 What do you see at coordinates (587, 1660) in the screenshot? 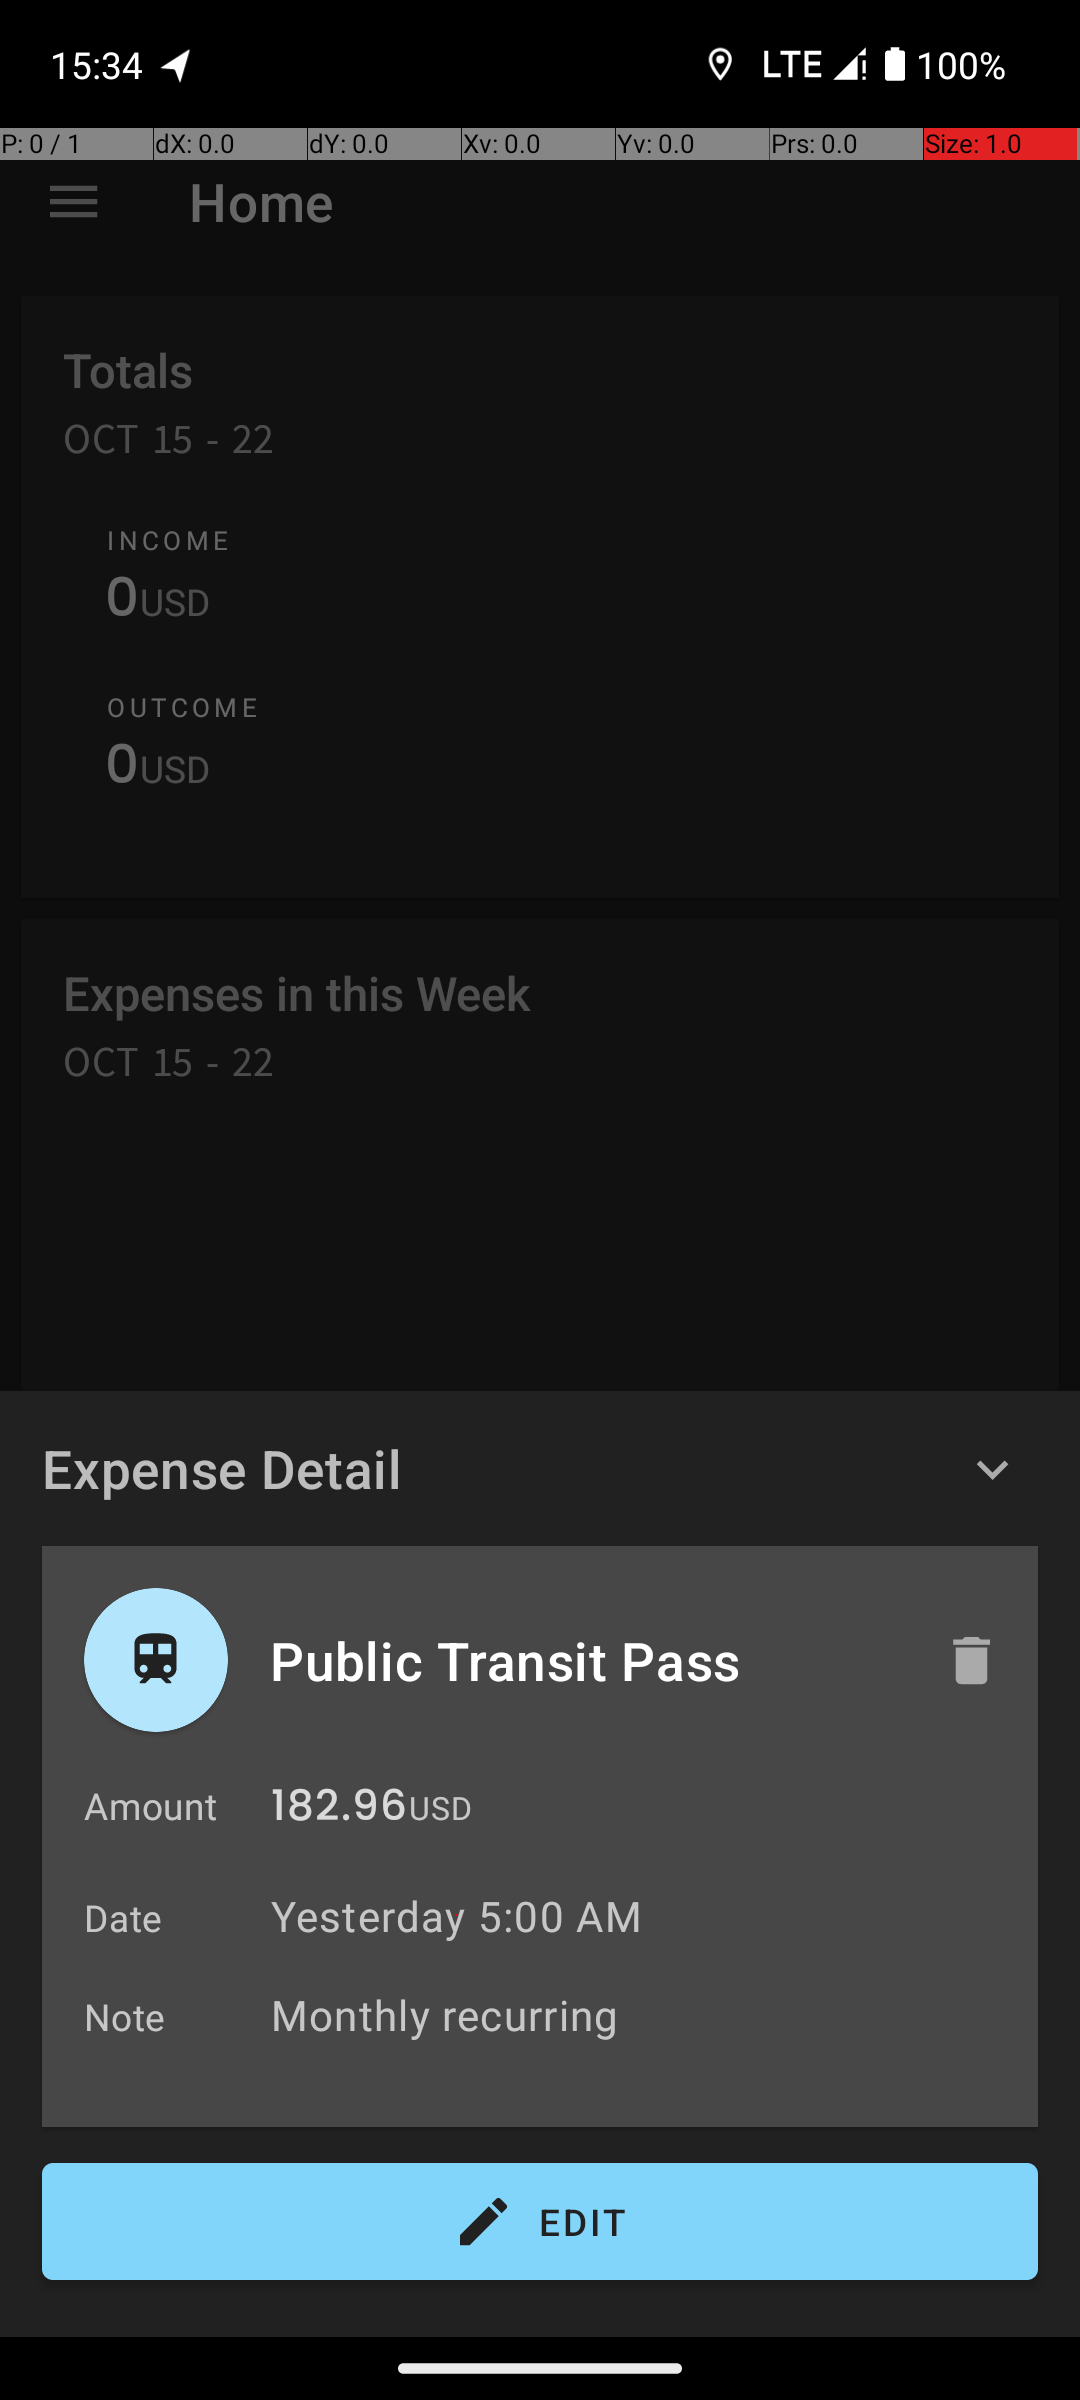
I see `Public Transit Pass` at bounding box center [587, 1660].